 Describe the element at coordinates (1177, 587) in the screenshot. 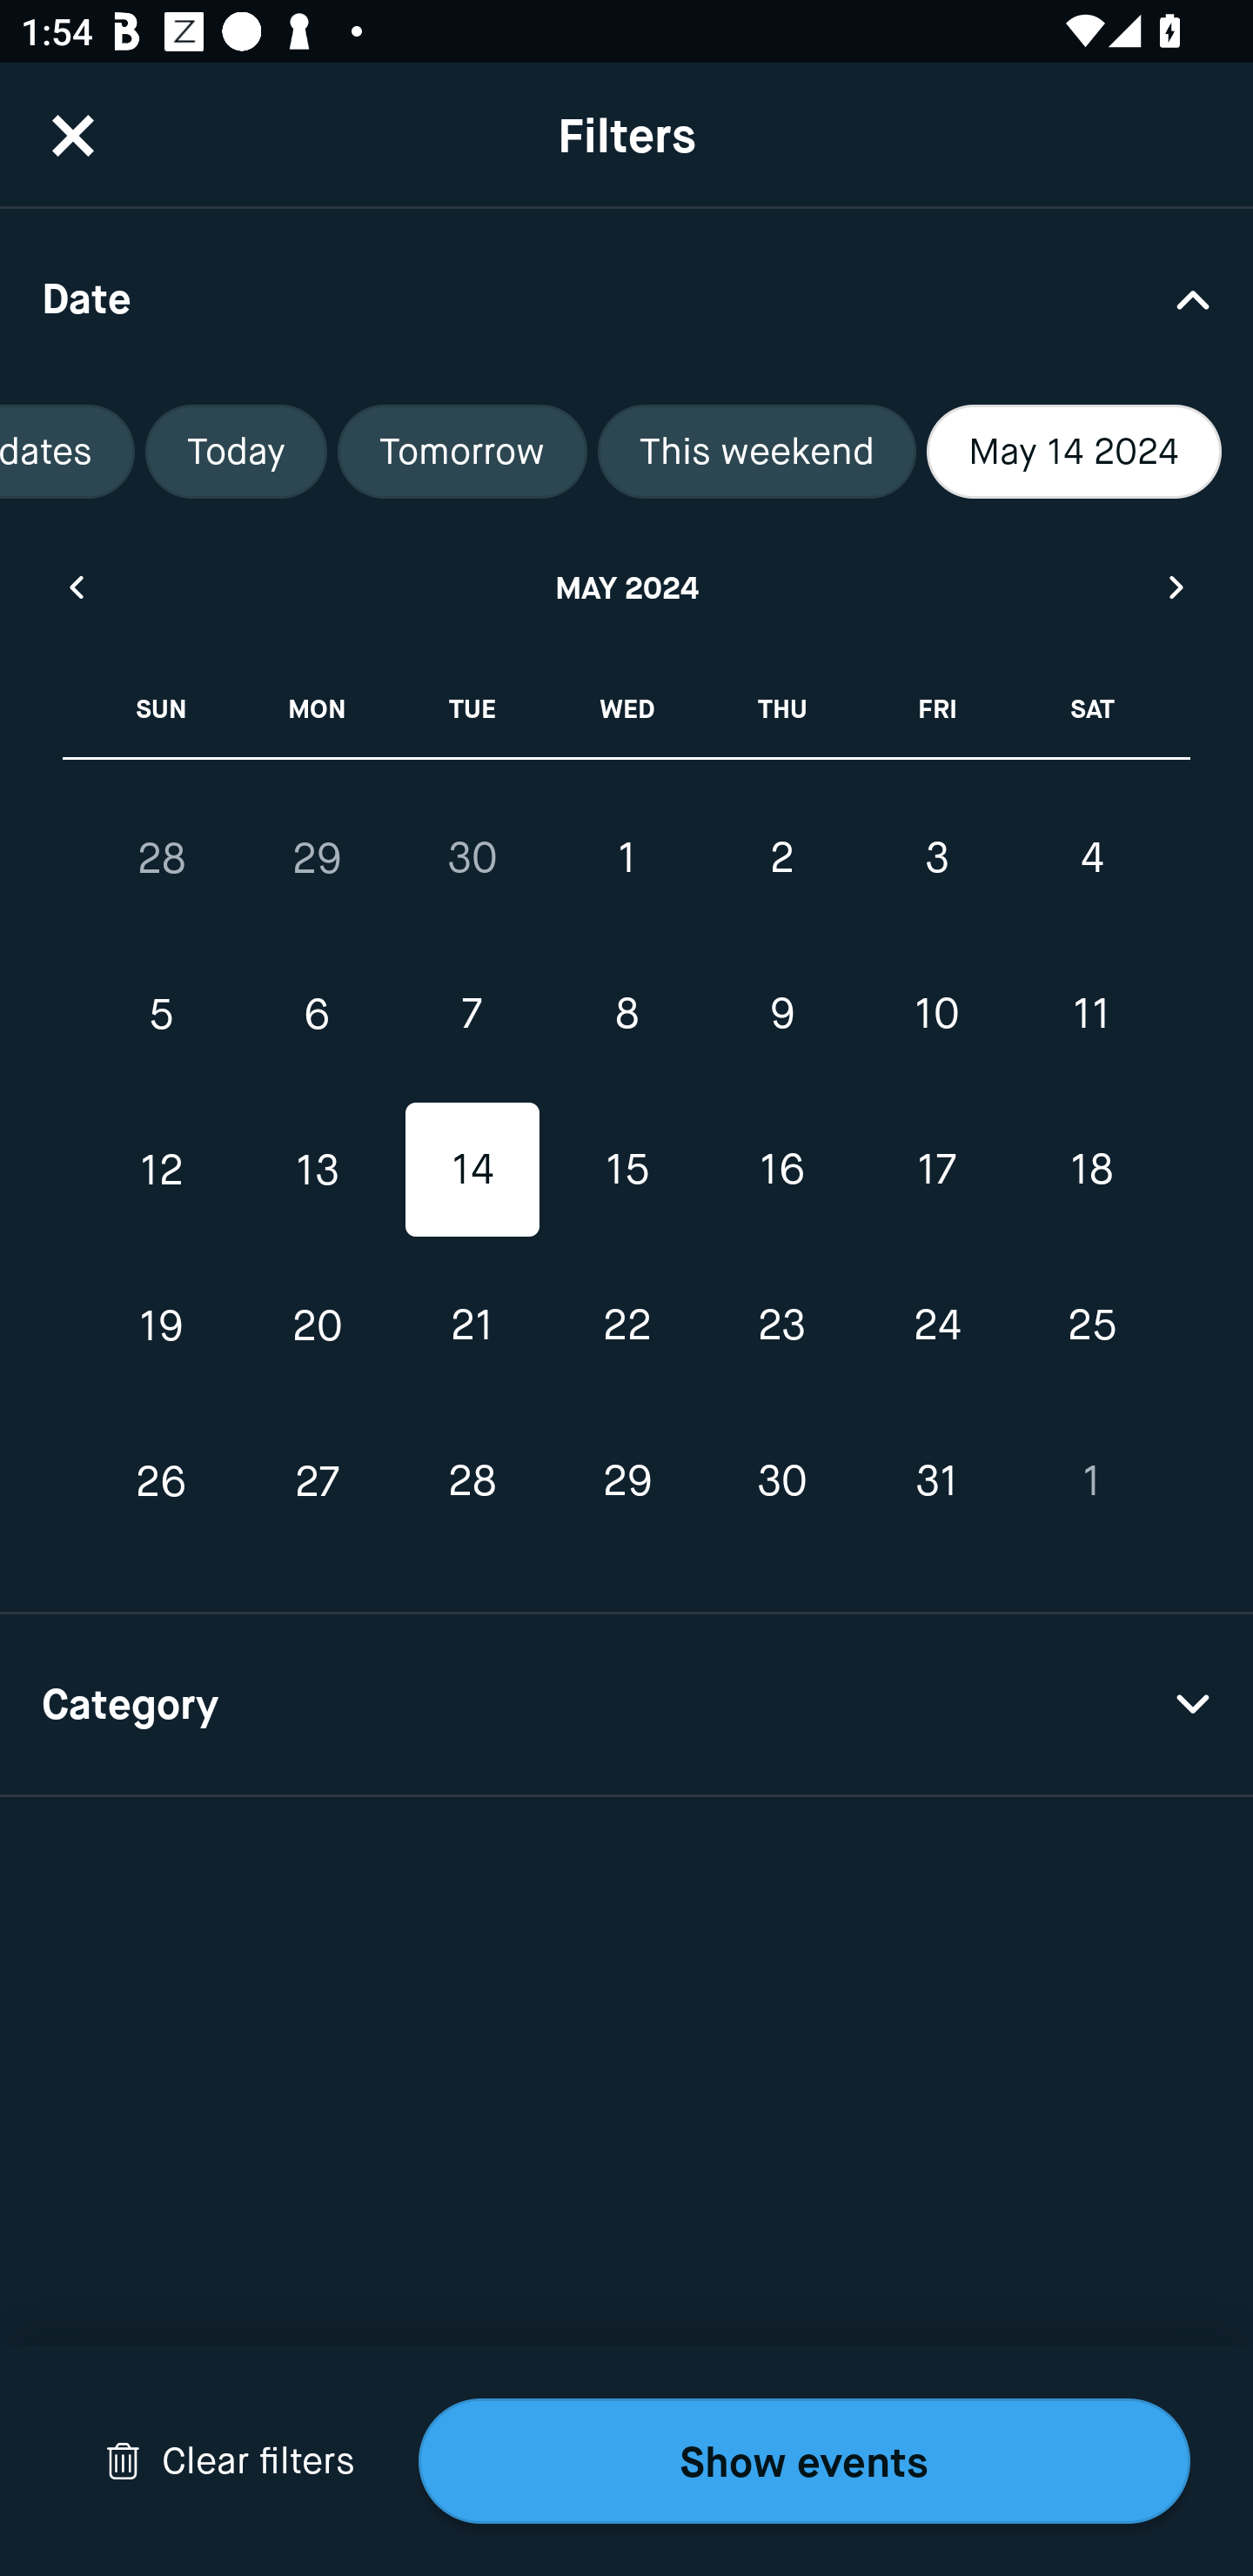

I see `Next` at that location.